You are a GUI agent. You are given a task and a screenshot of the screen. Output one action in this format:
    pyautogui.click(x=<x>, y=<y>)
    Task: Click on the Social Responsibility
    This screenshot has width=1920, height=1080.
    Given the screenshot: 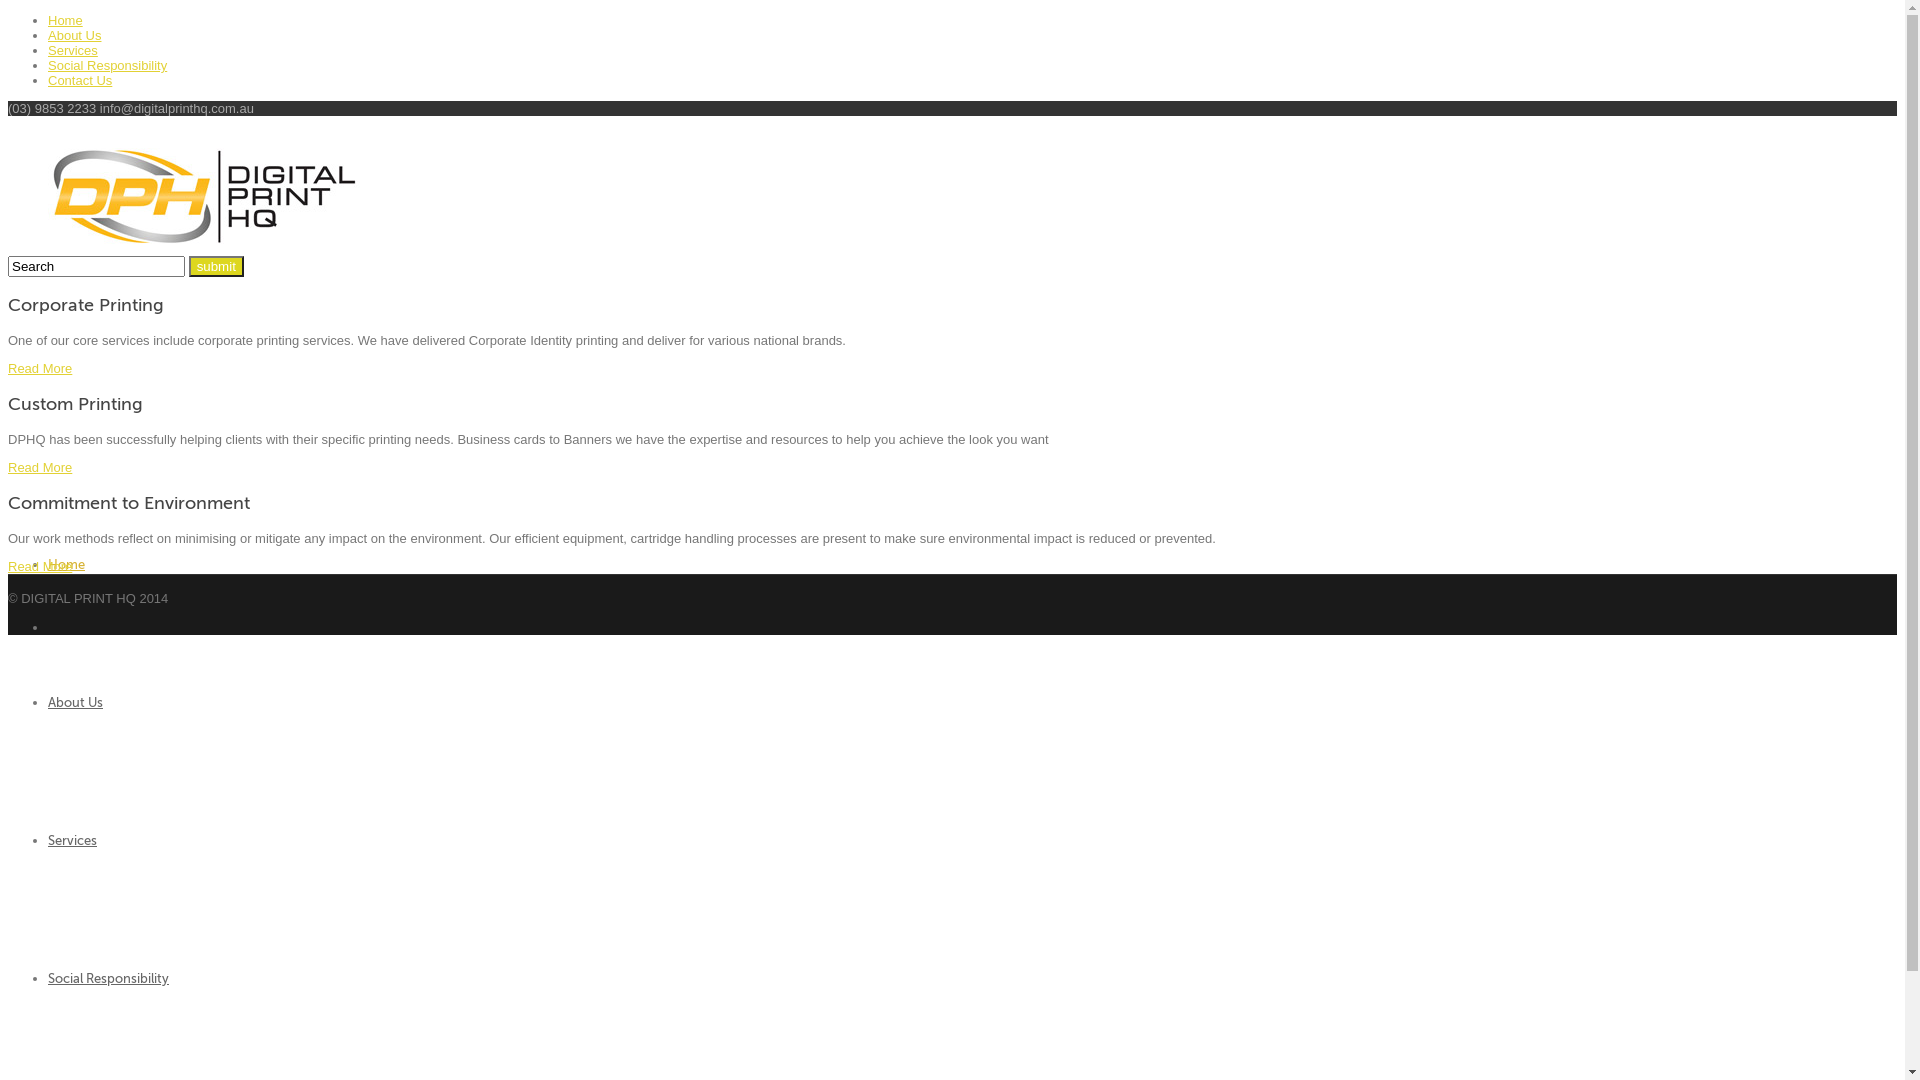 What is the action you would take?
    pyautogui.click(x=108, y=66)
    